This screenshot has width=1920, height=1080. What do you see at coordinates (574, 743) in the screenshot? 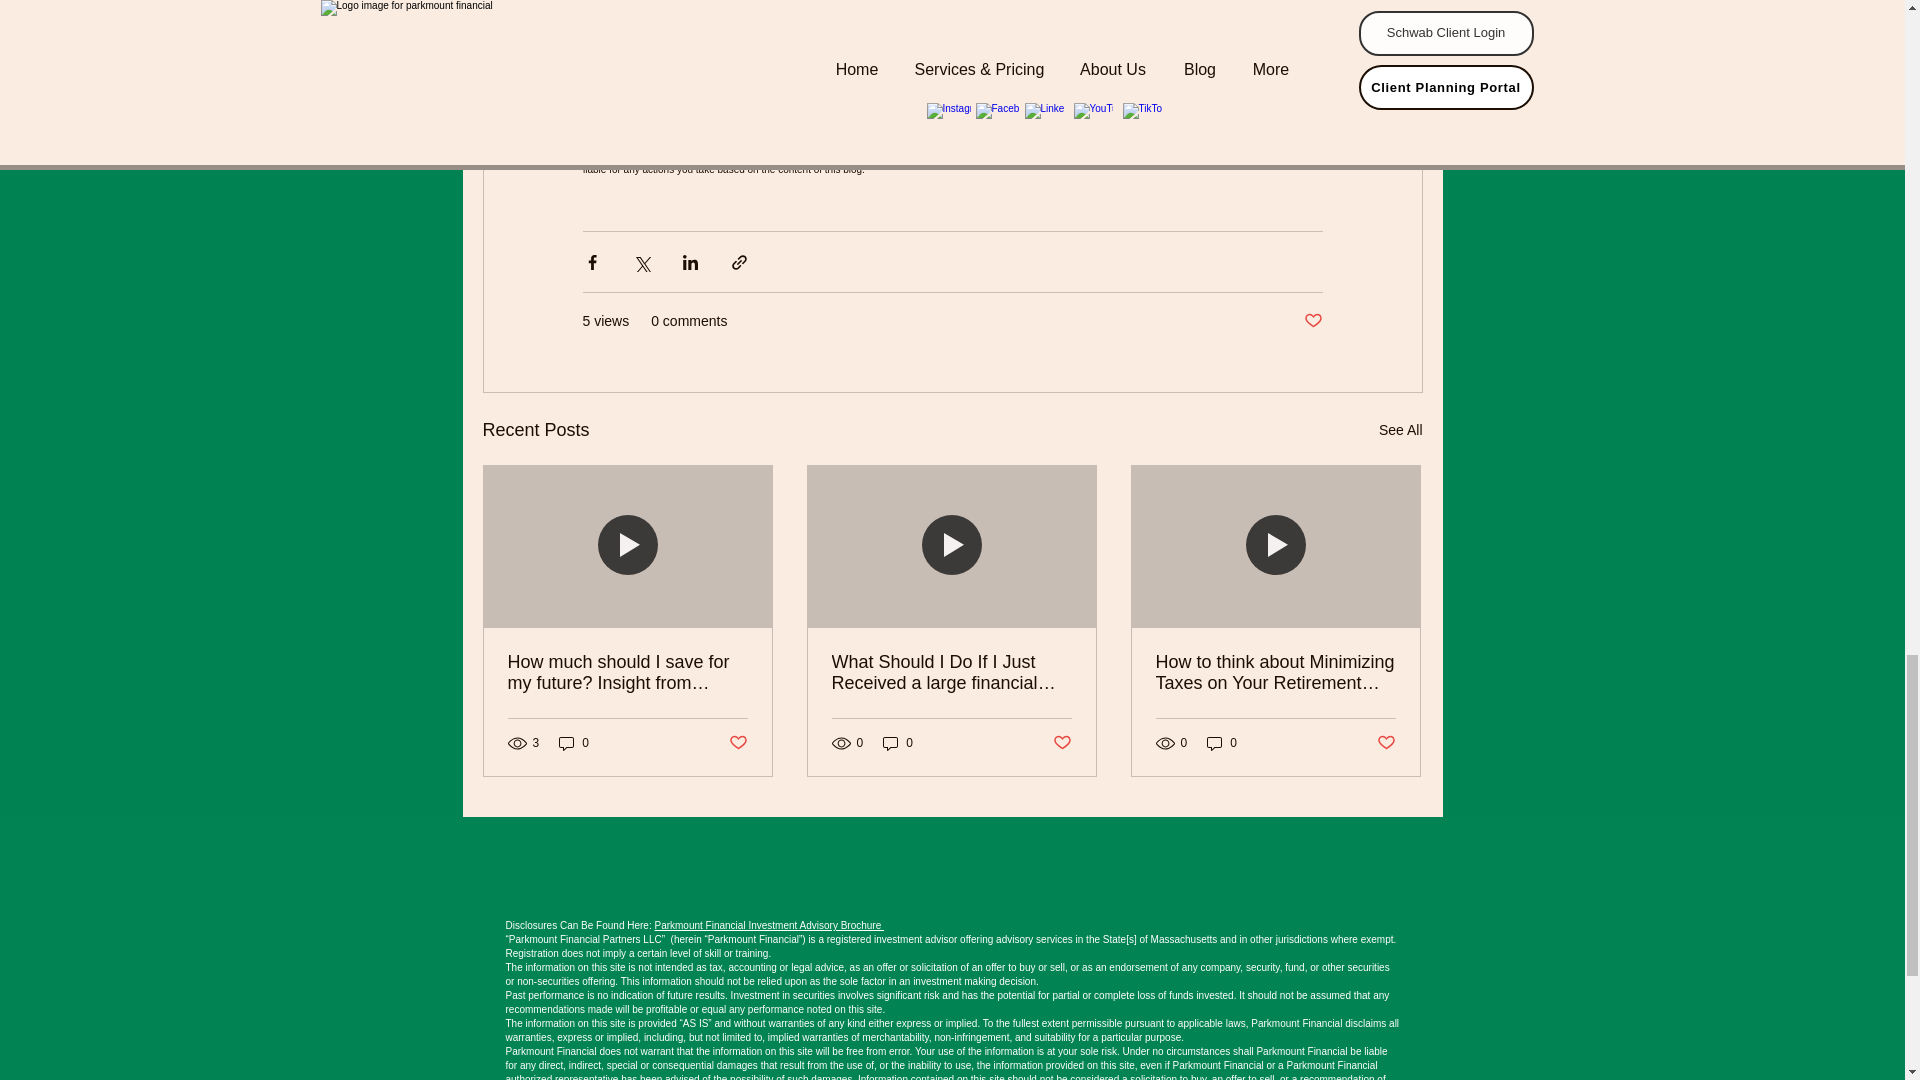
I see `0` at bounding box center [574, 743].